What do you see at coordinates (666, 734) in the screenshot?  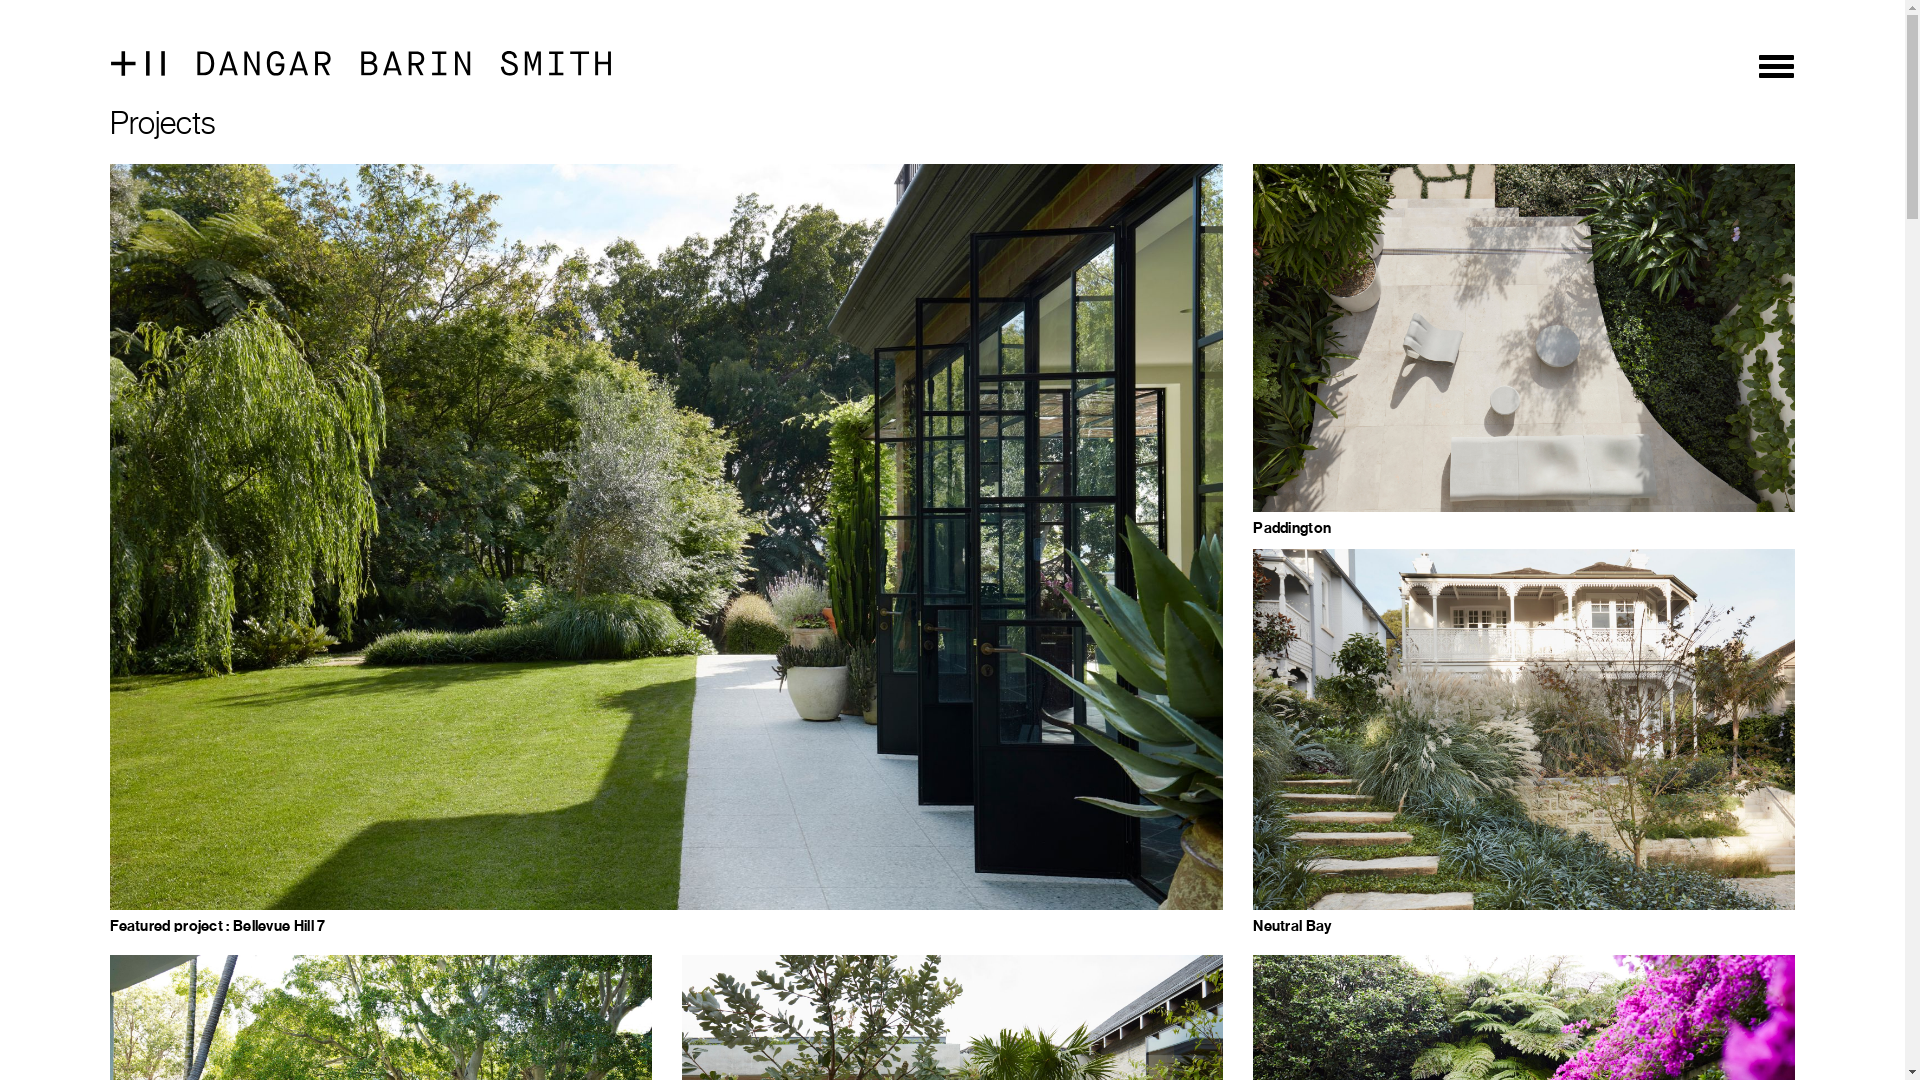 I see `Featured project : Bellevue Hill 7` at bounding box center [666, 734].